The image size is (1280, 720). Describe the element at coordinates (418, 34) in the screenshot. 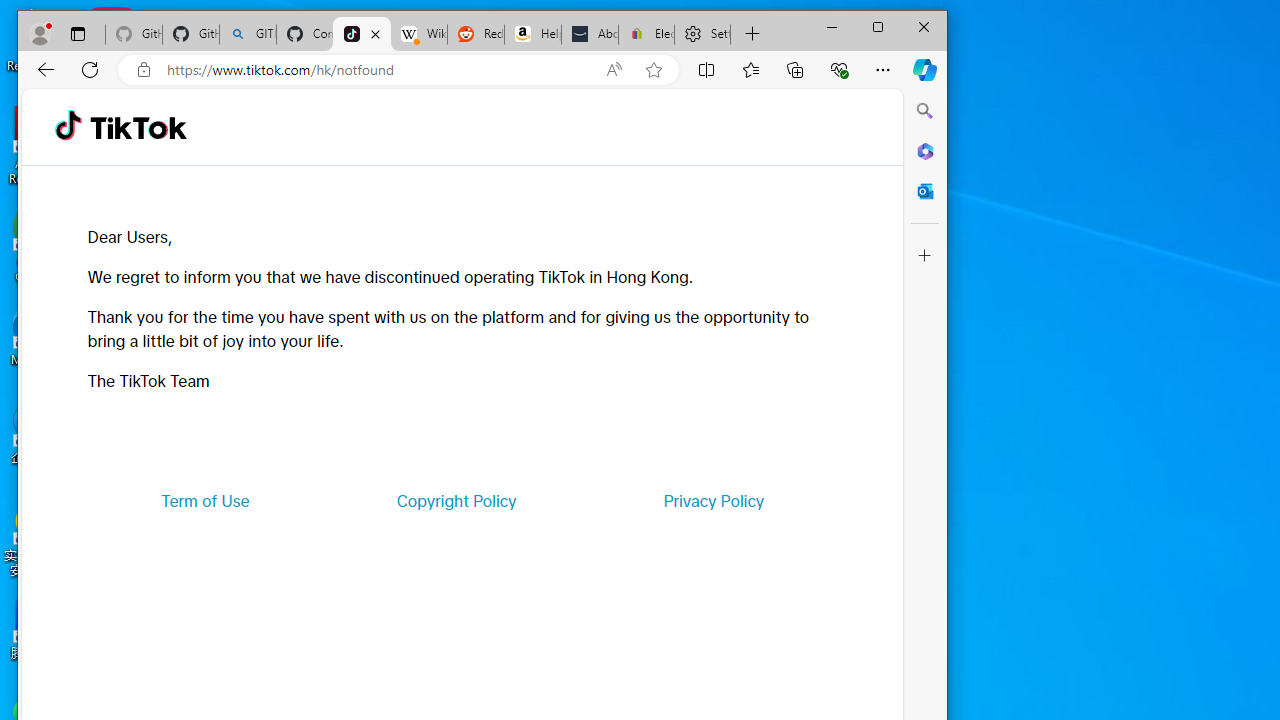

I see `Wikipedia, the free encyclopedia` at that location.